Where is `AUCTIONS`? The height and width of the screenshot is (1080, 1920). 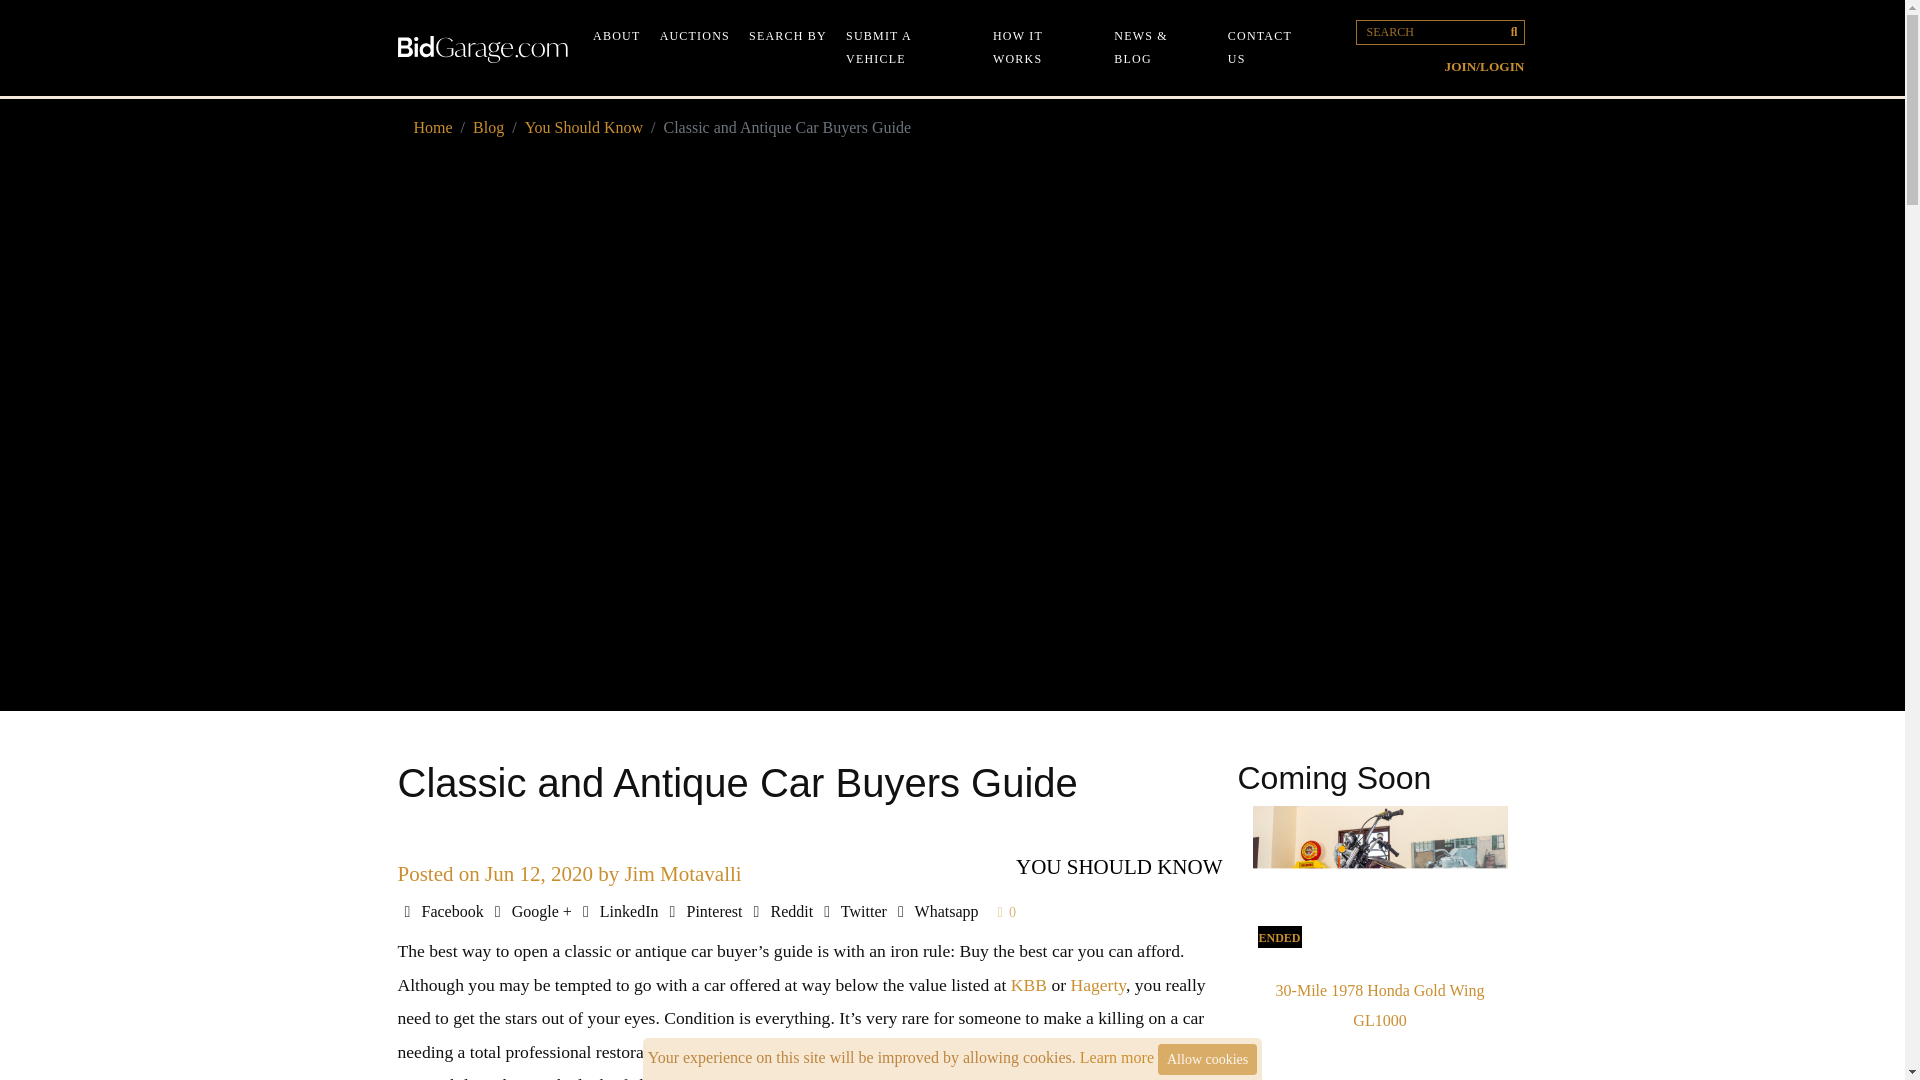
AUCTIONS is located at coordinates (694, 36).